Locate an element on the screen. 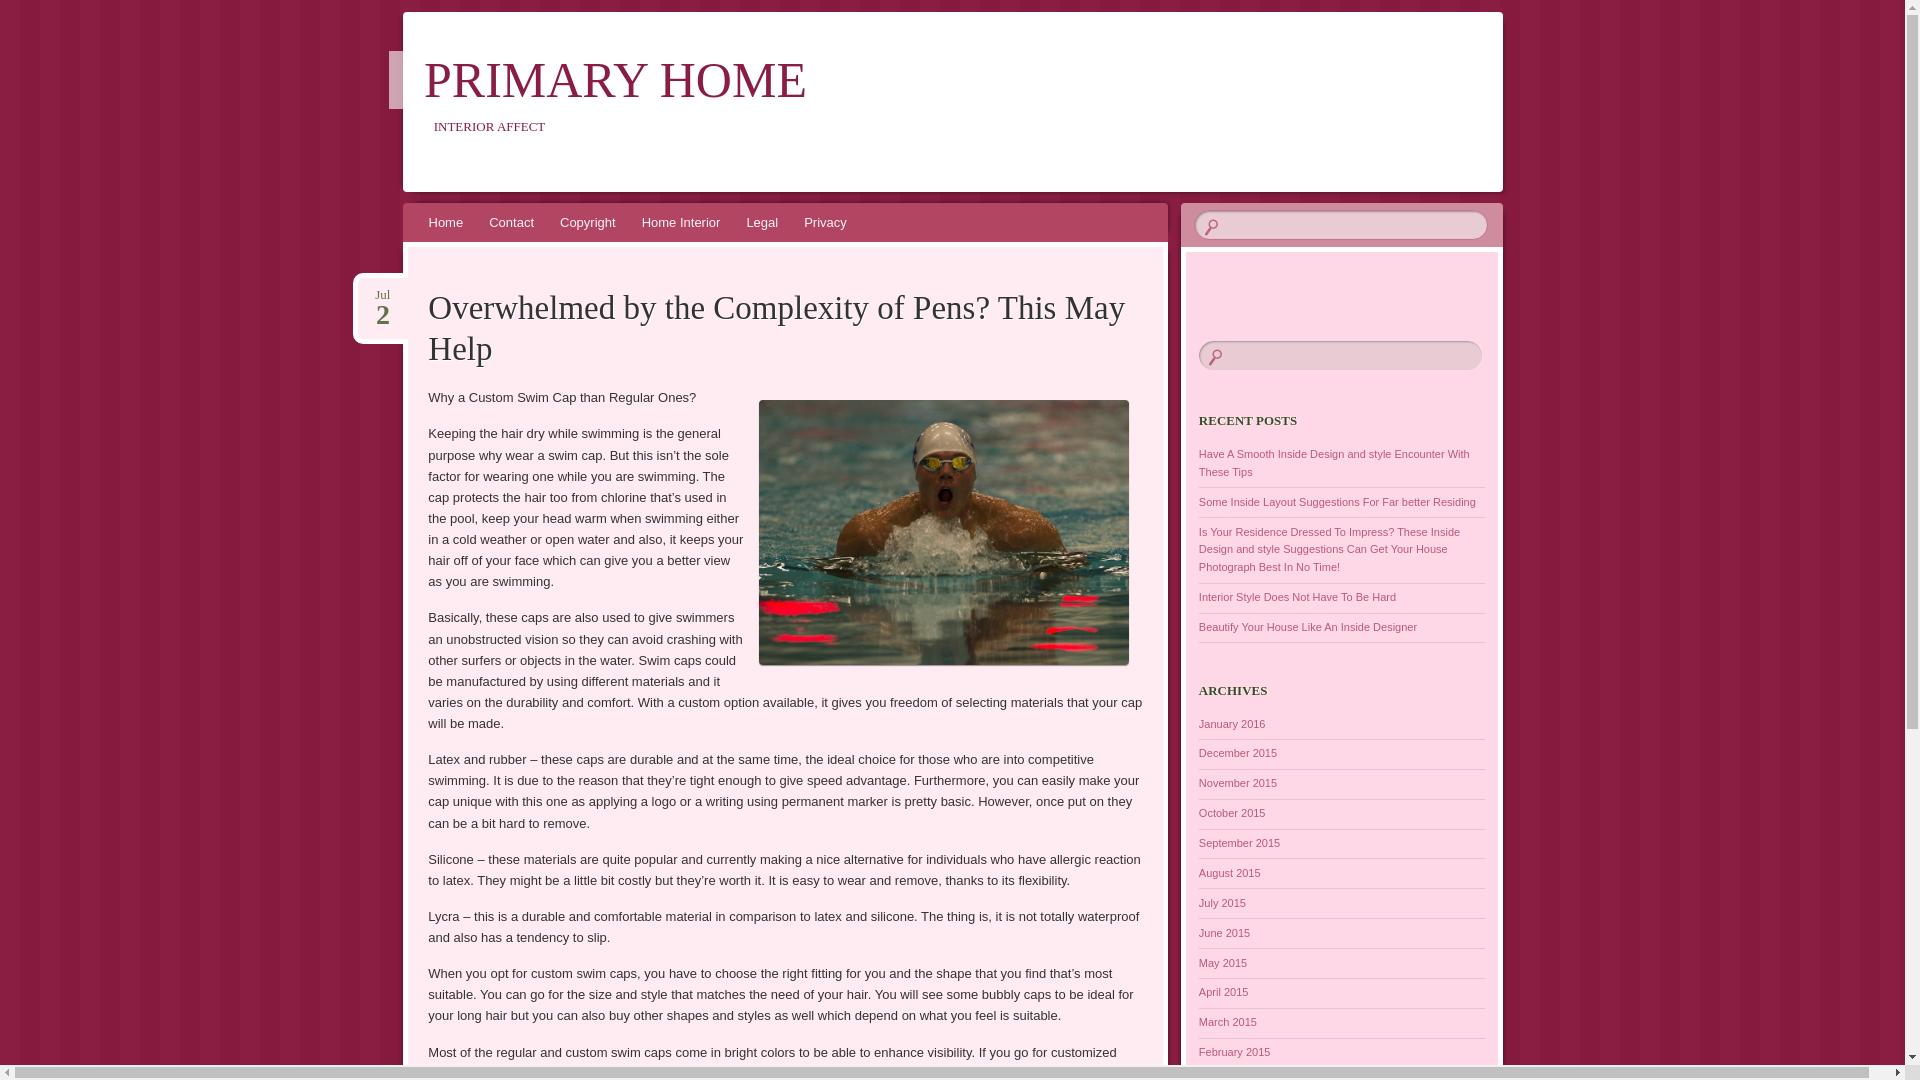 This screenshot has height=1080, width=1920. February 2015 is located at coordinates (1234, 1052).